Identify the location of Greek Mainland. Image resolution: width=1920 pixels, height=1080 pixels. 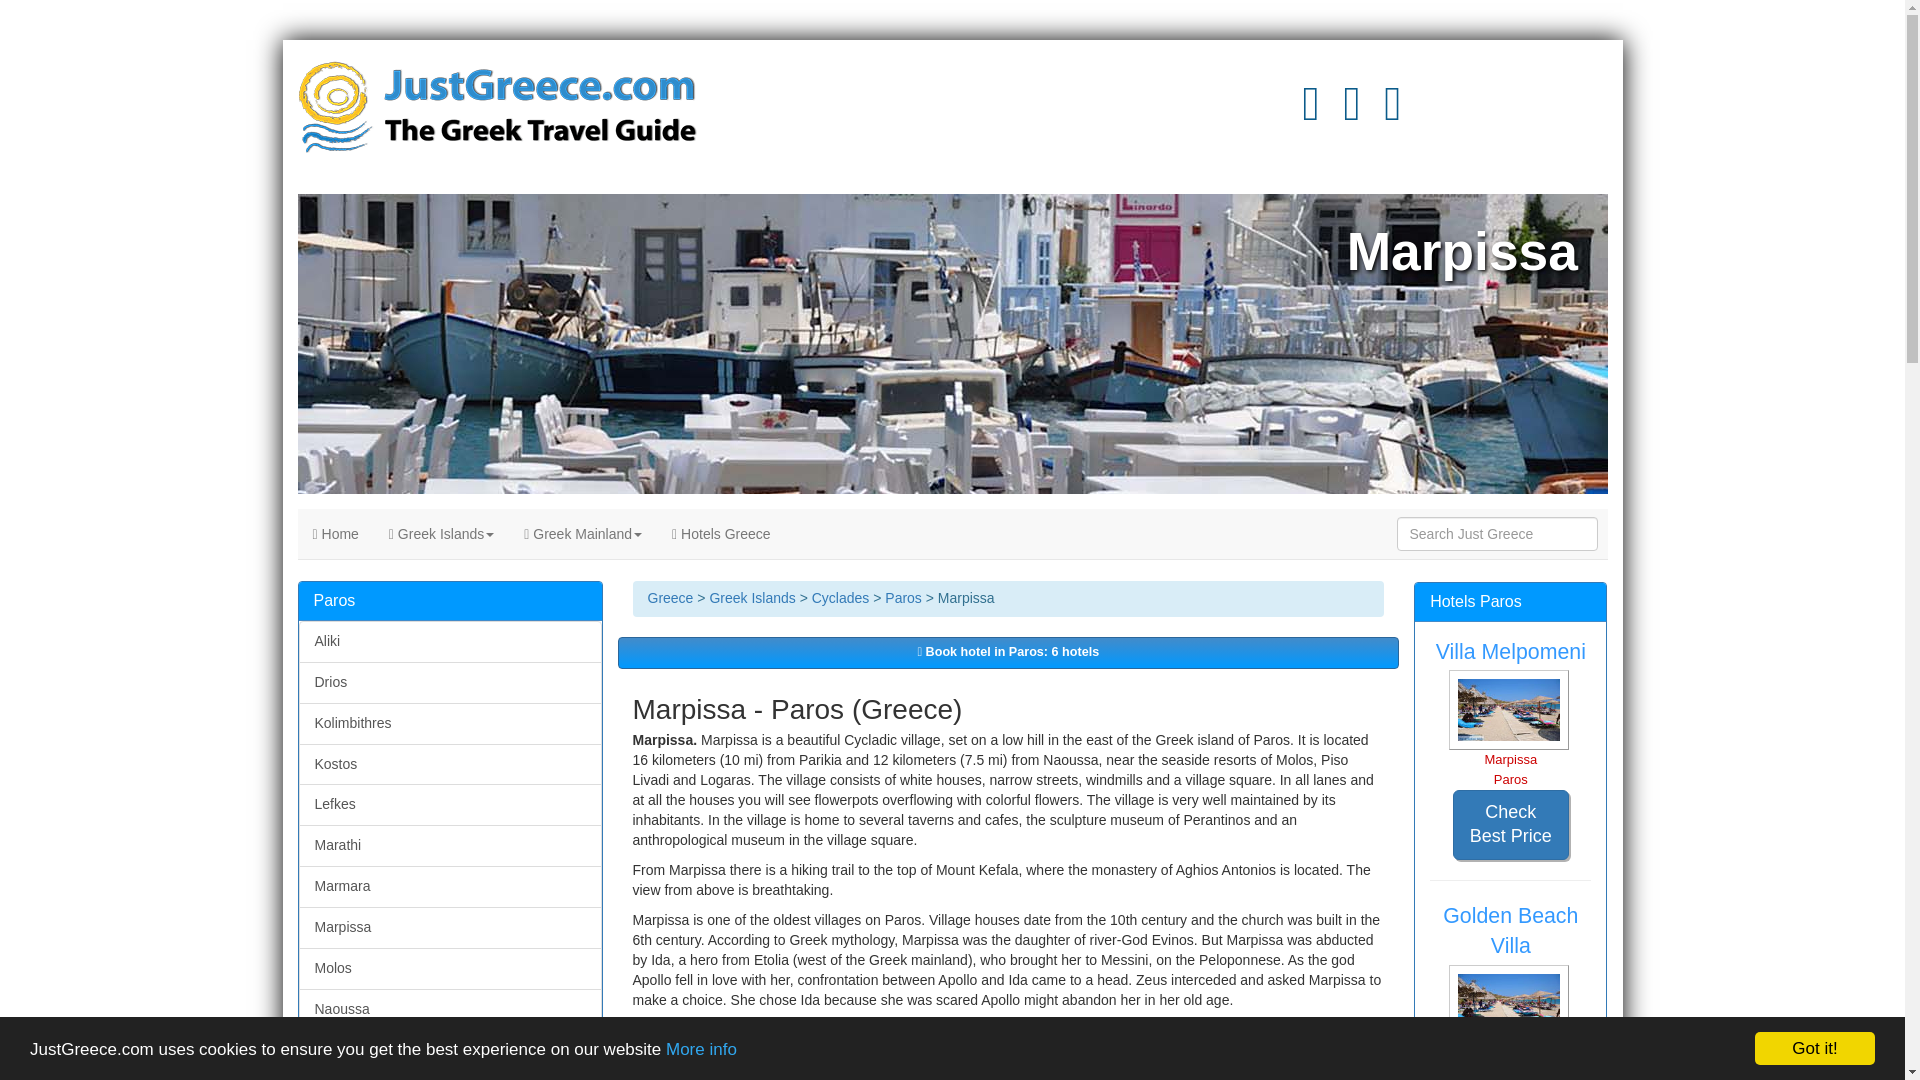
(582, 534).